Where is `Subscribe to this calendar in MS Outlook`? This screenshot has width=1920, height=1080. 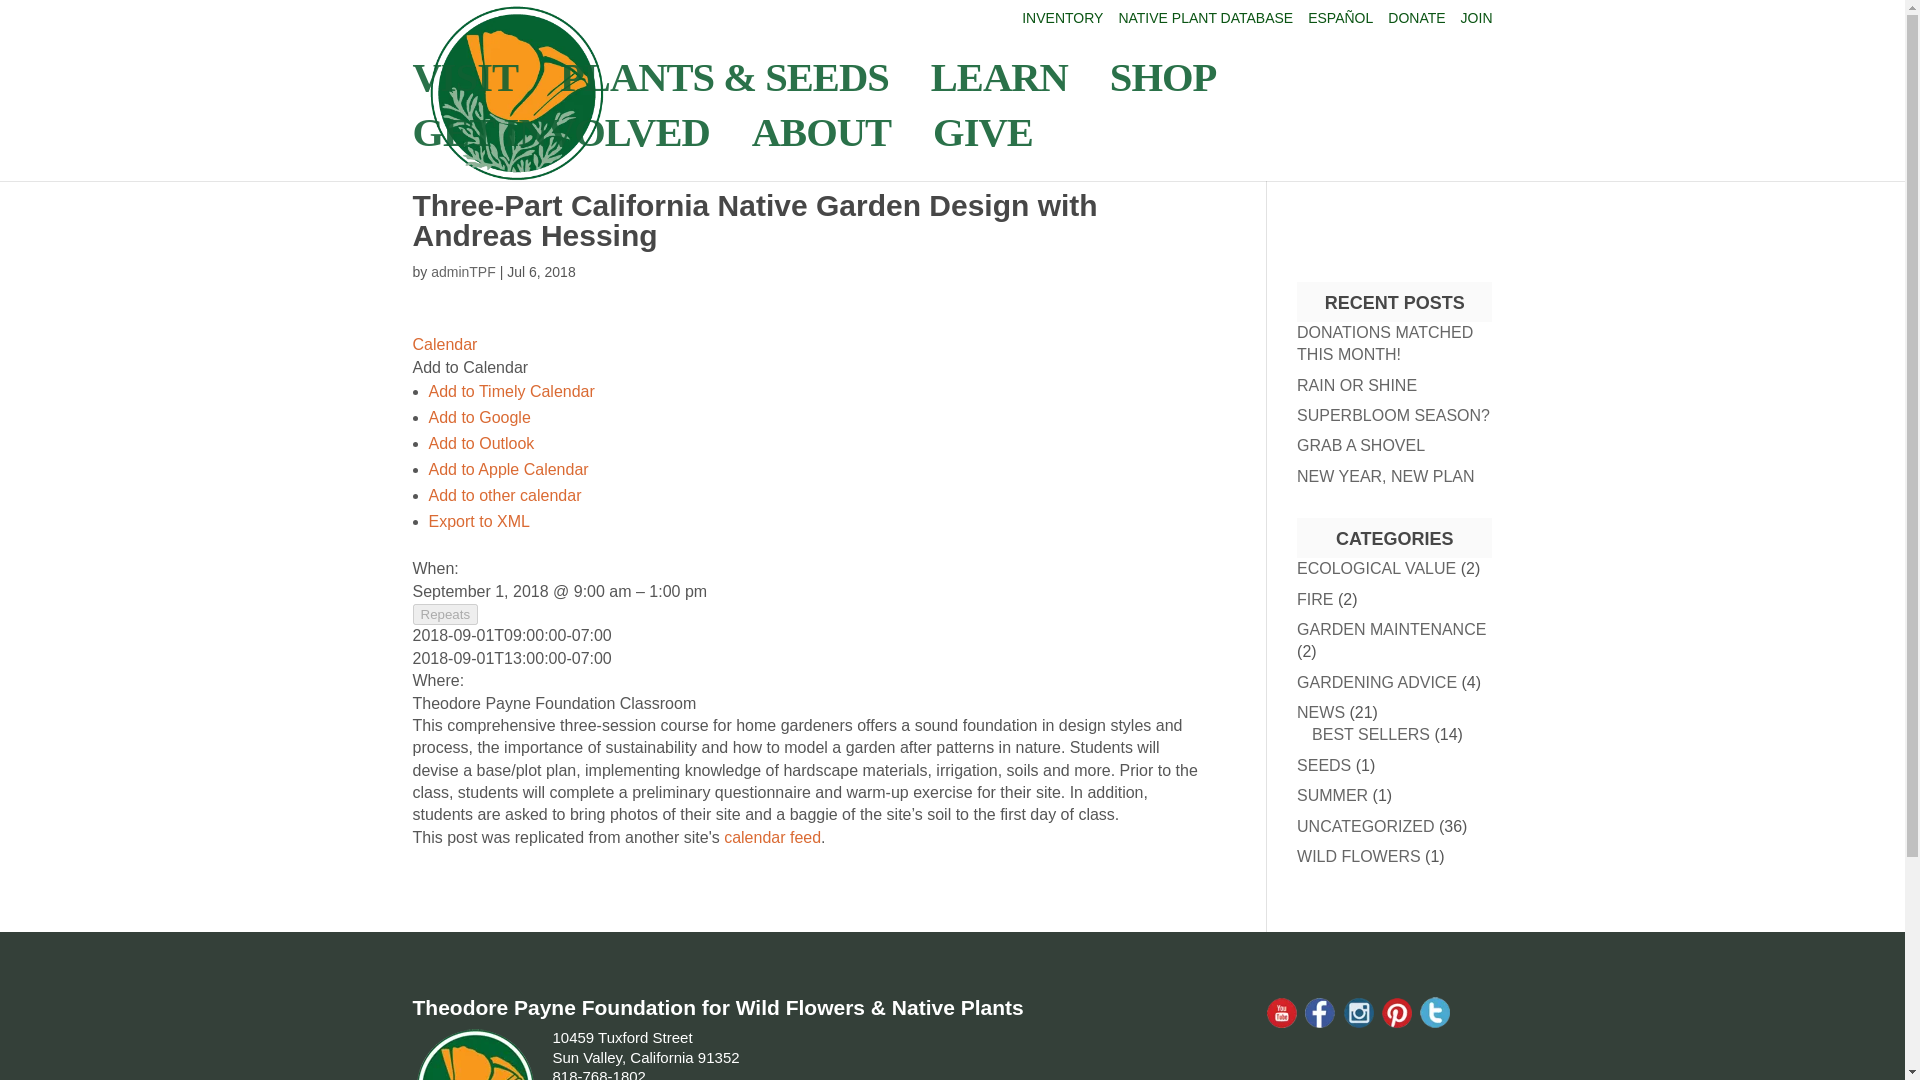 Subscribe to this calendar in MS Outlook is located at coordinates (480, 444).